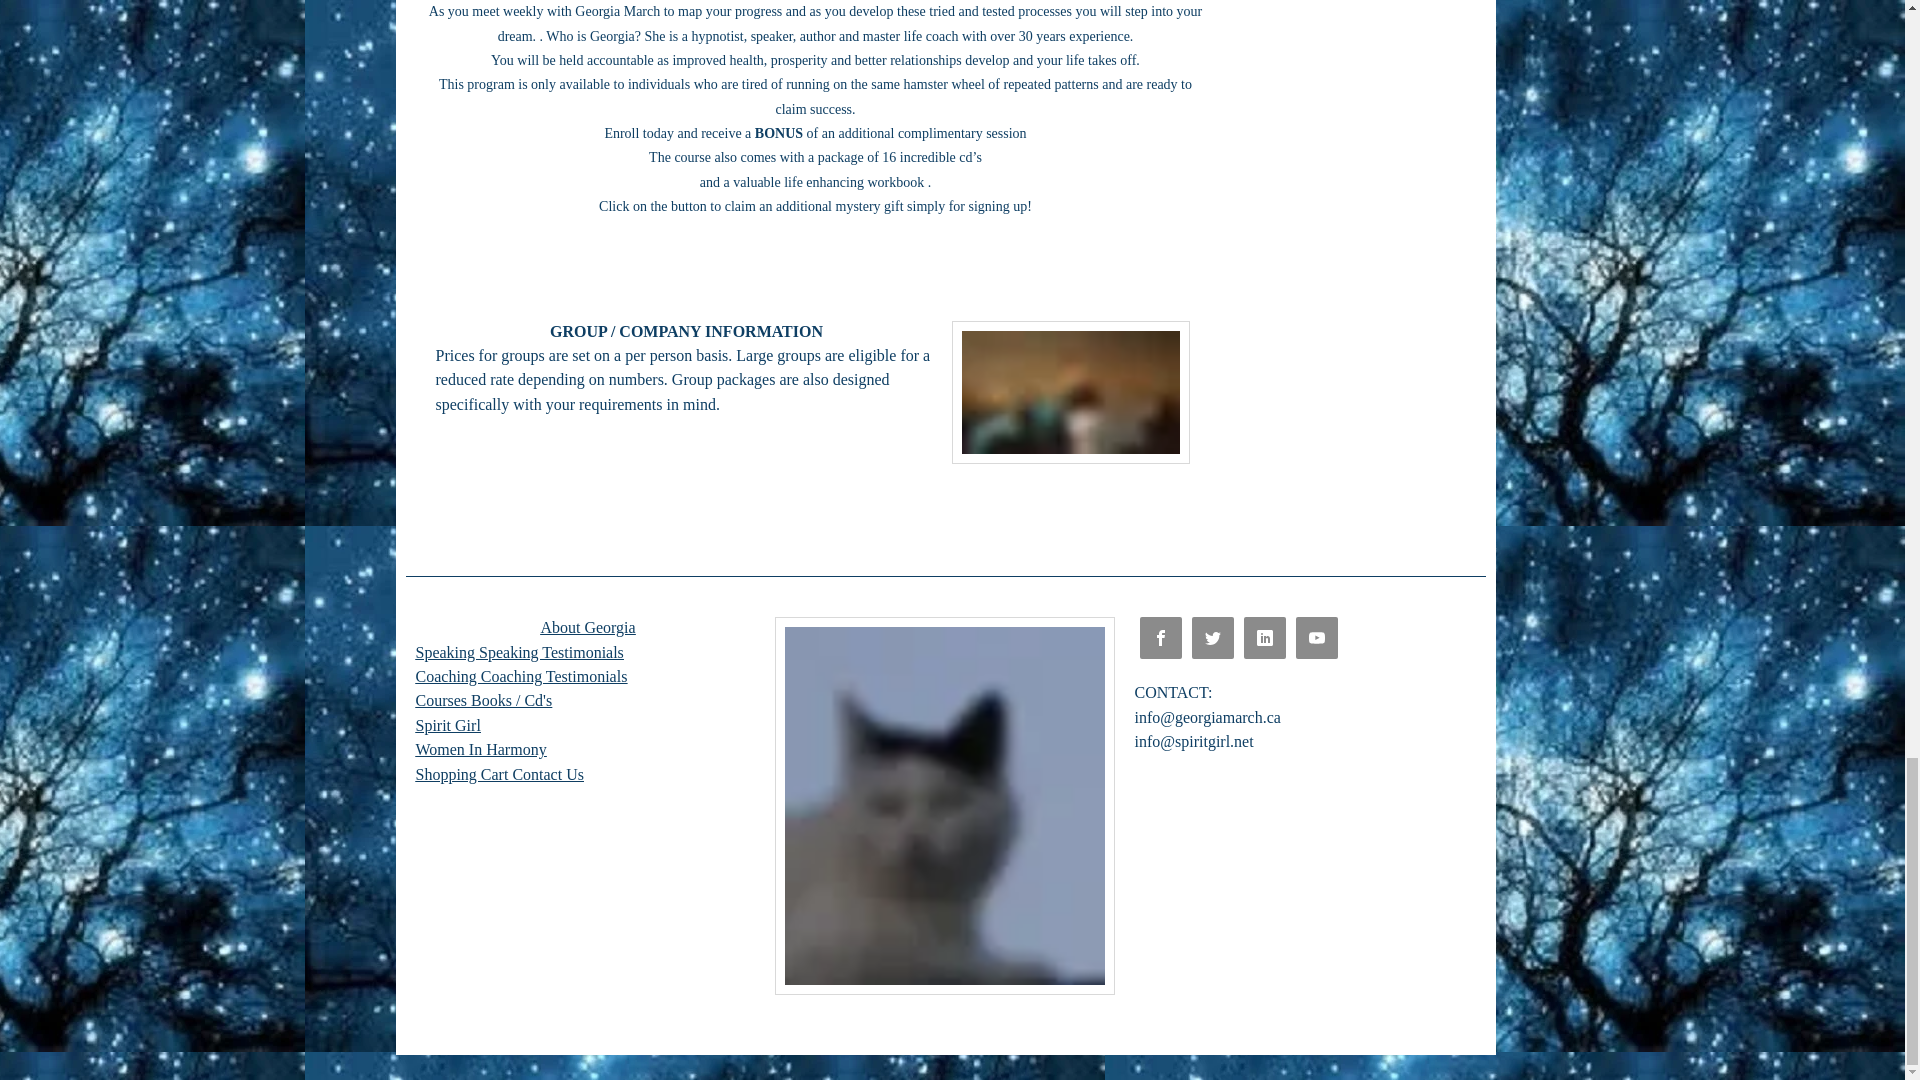 The image size is (1920, 1080). What do you see at coordinates (448, 726) in the screenshot?
I see `Spirit Girl` at bounding box center [448, 726].